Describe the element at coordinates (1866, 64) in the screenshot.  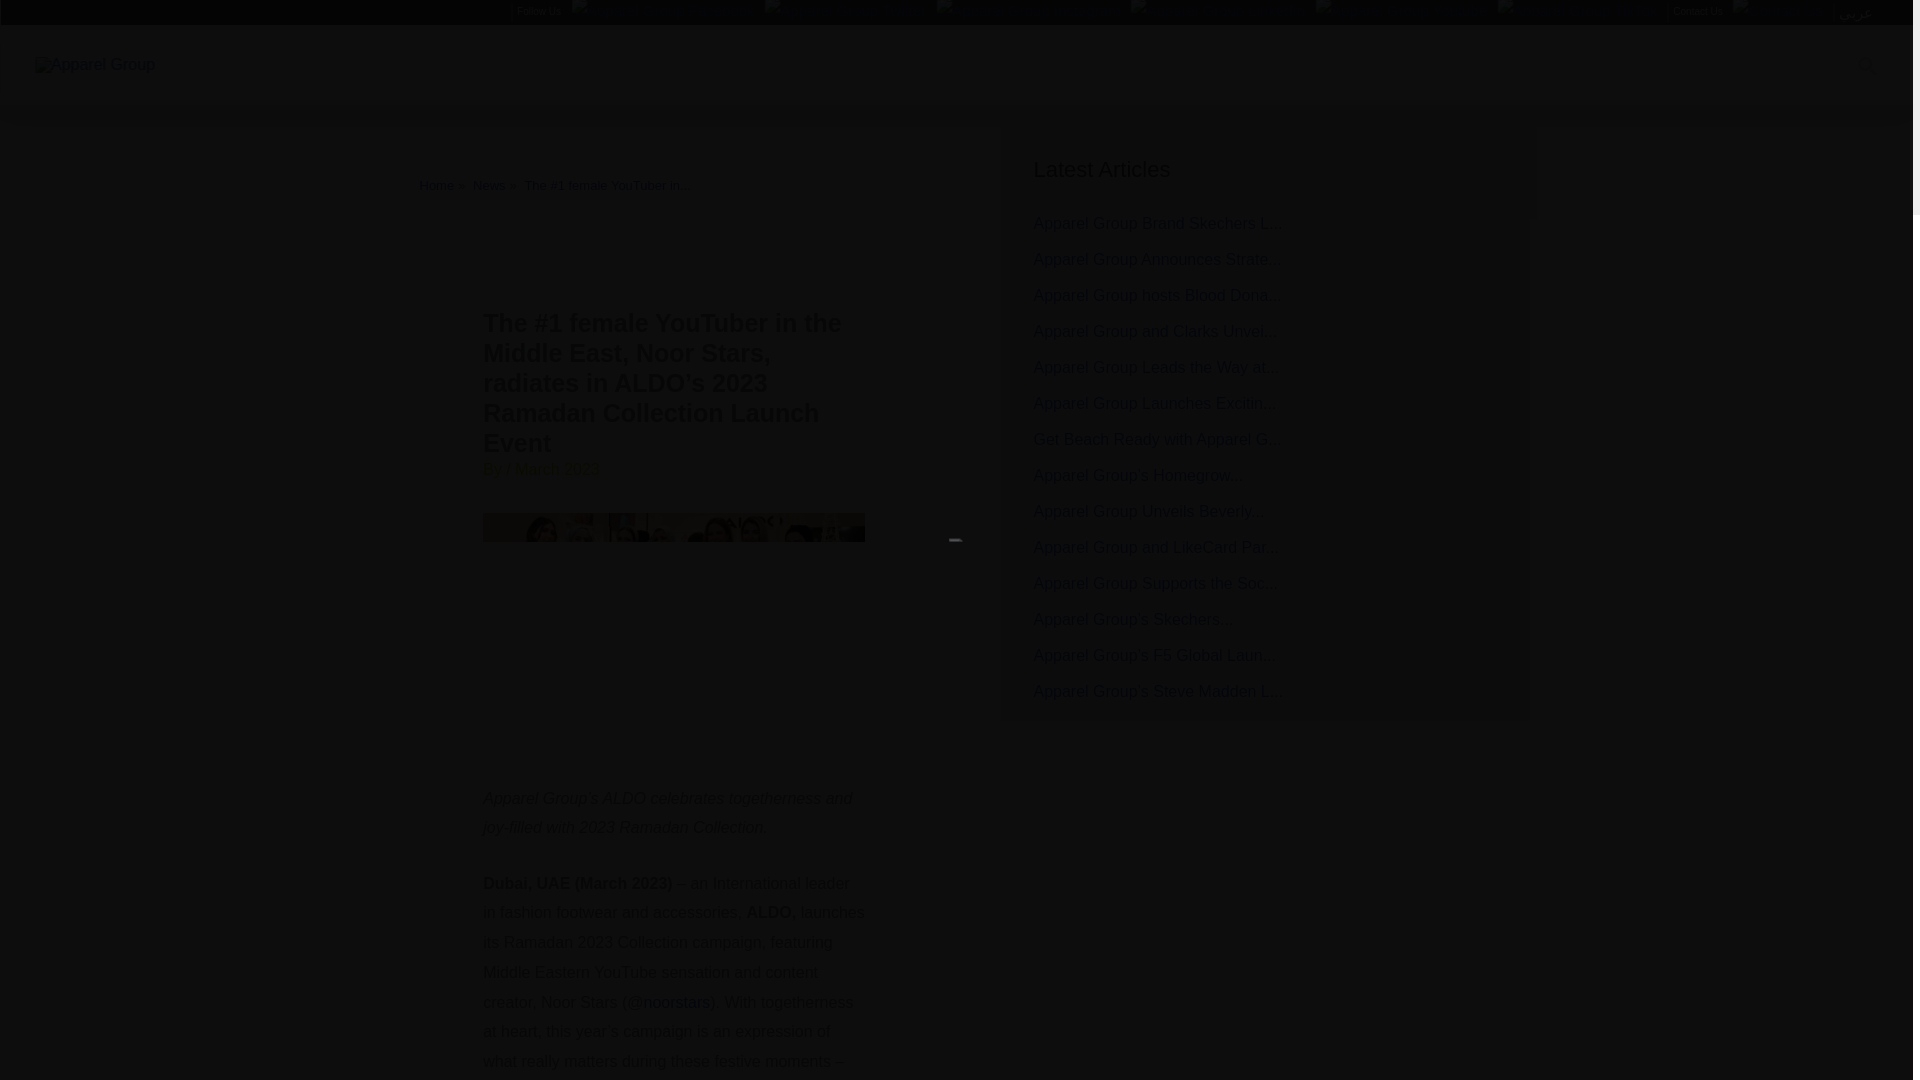
I see `Search` at that location.